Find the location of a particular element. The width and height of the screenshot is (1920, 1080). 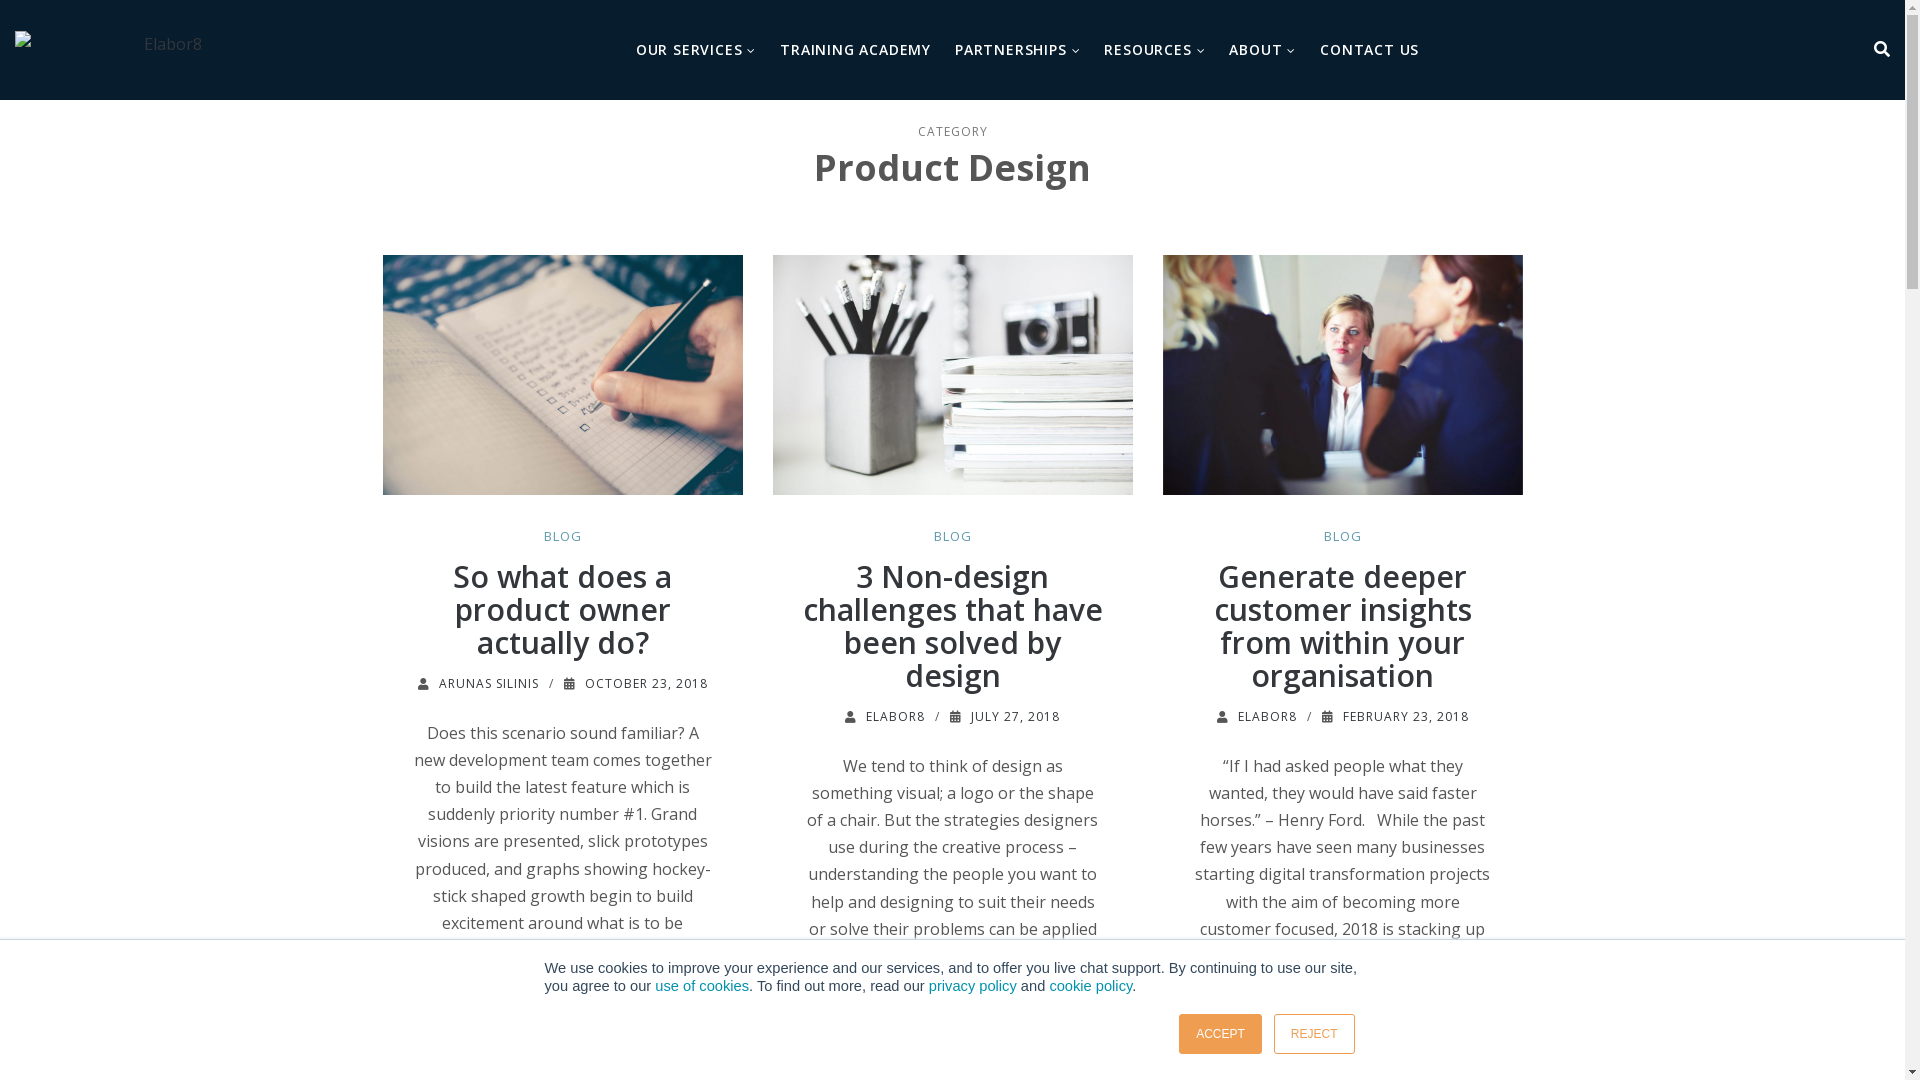

OUR SERVICES is located at coordinates (696, 50).